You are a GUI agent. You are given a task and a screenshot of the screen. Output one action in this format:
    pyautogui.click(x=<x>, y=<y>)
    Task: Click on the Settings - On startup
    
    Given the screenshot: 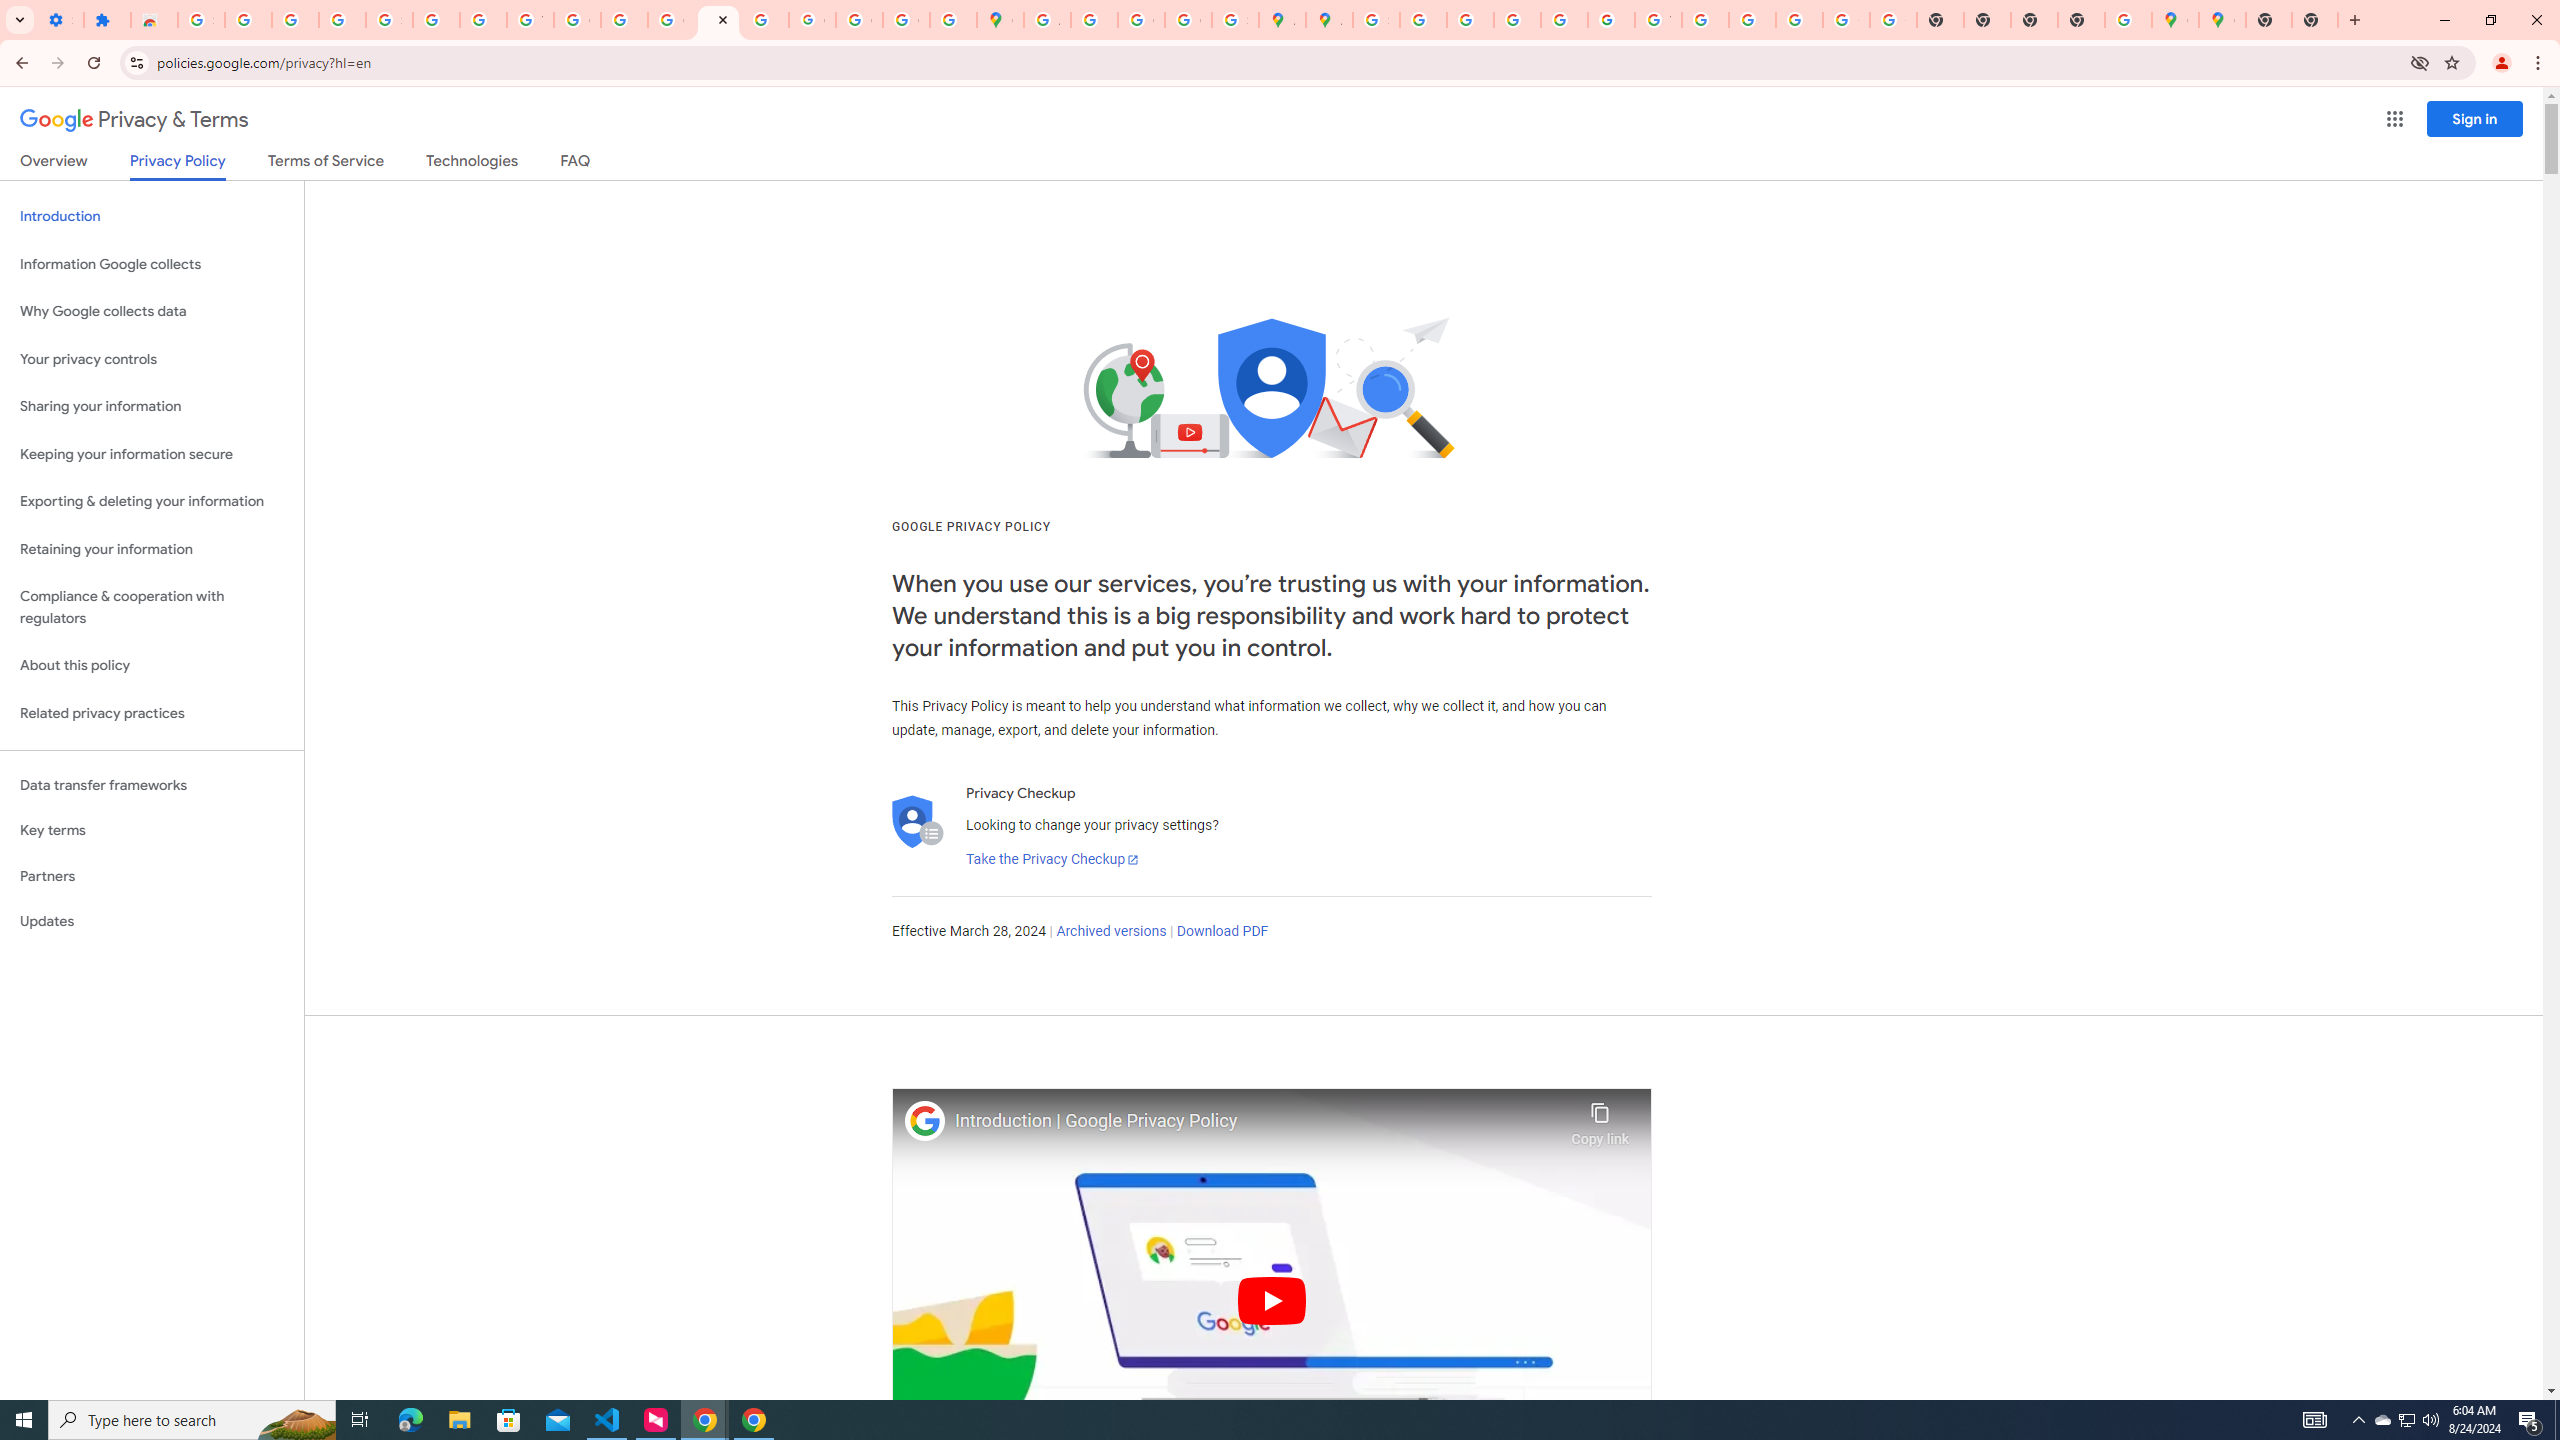 What is the action you would take?
    pyautogui.click(x=60, y=20)
    